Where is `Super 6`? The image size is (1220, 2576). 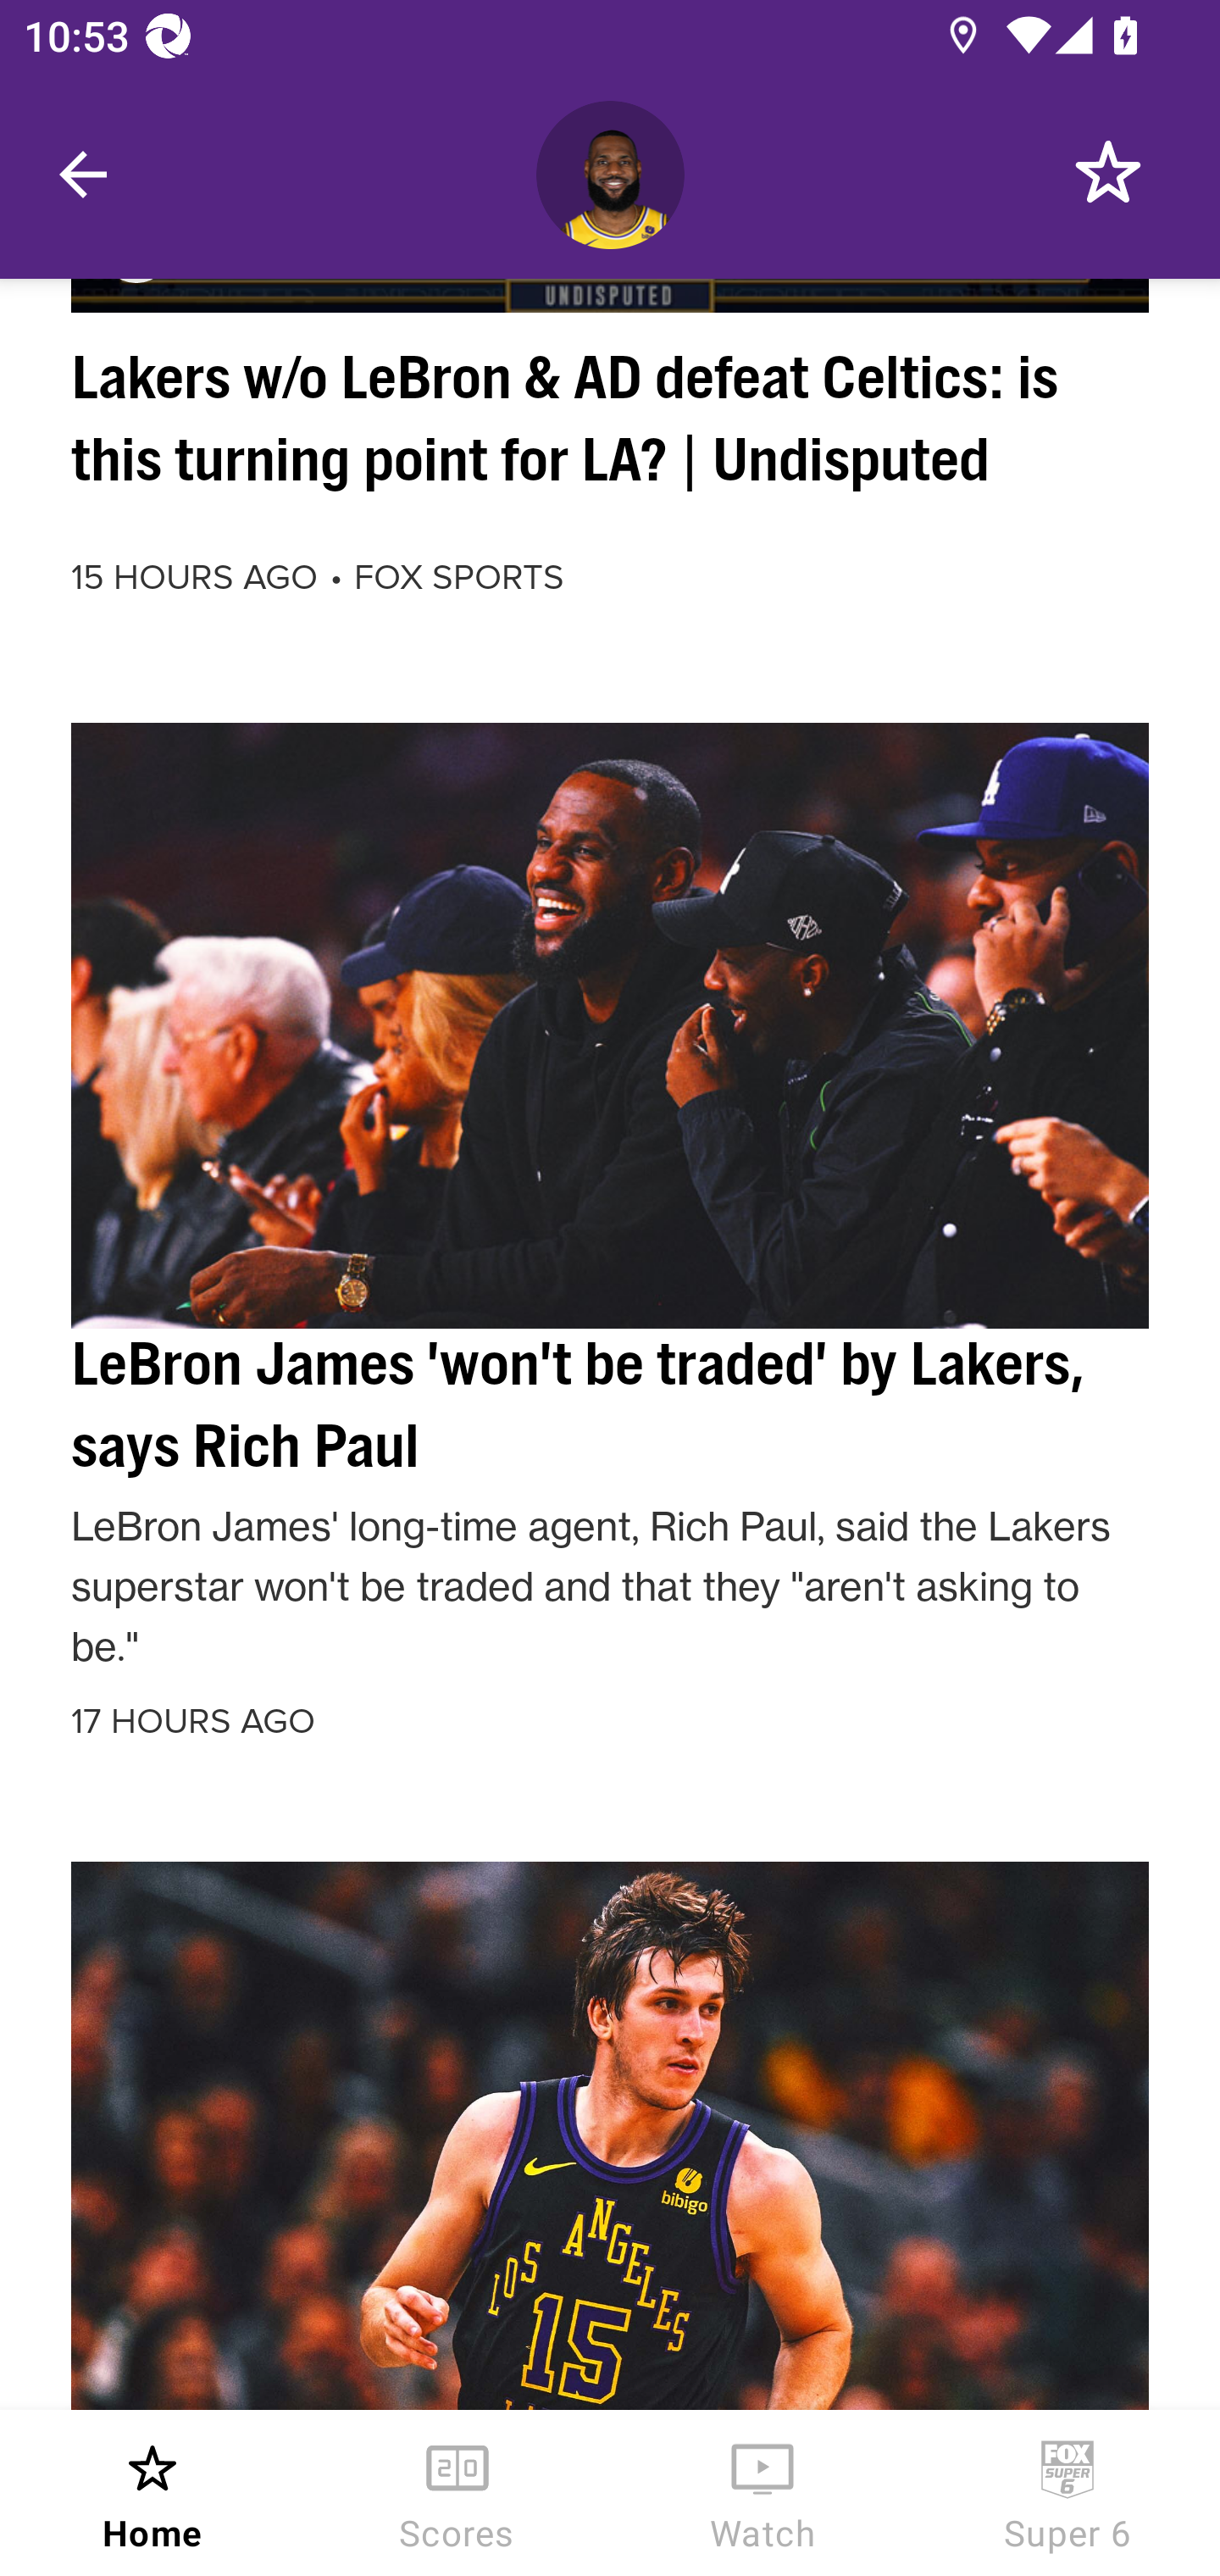 Super 6 is located at coordinates (1067, 2493).